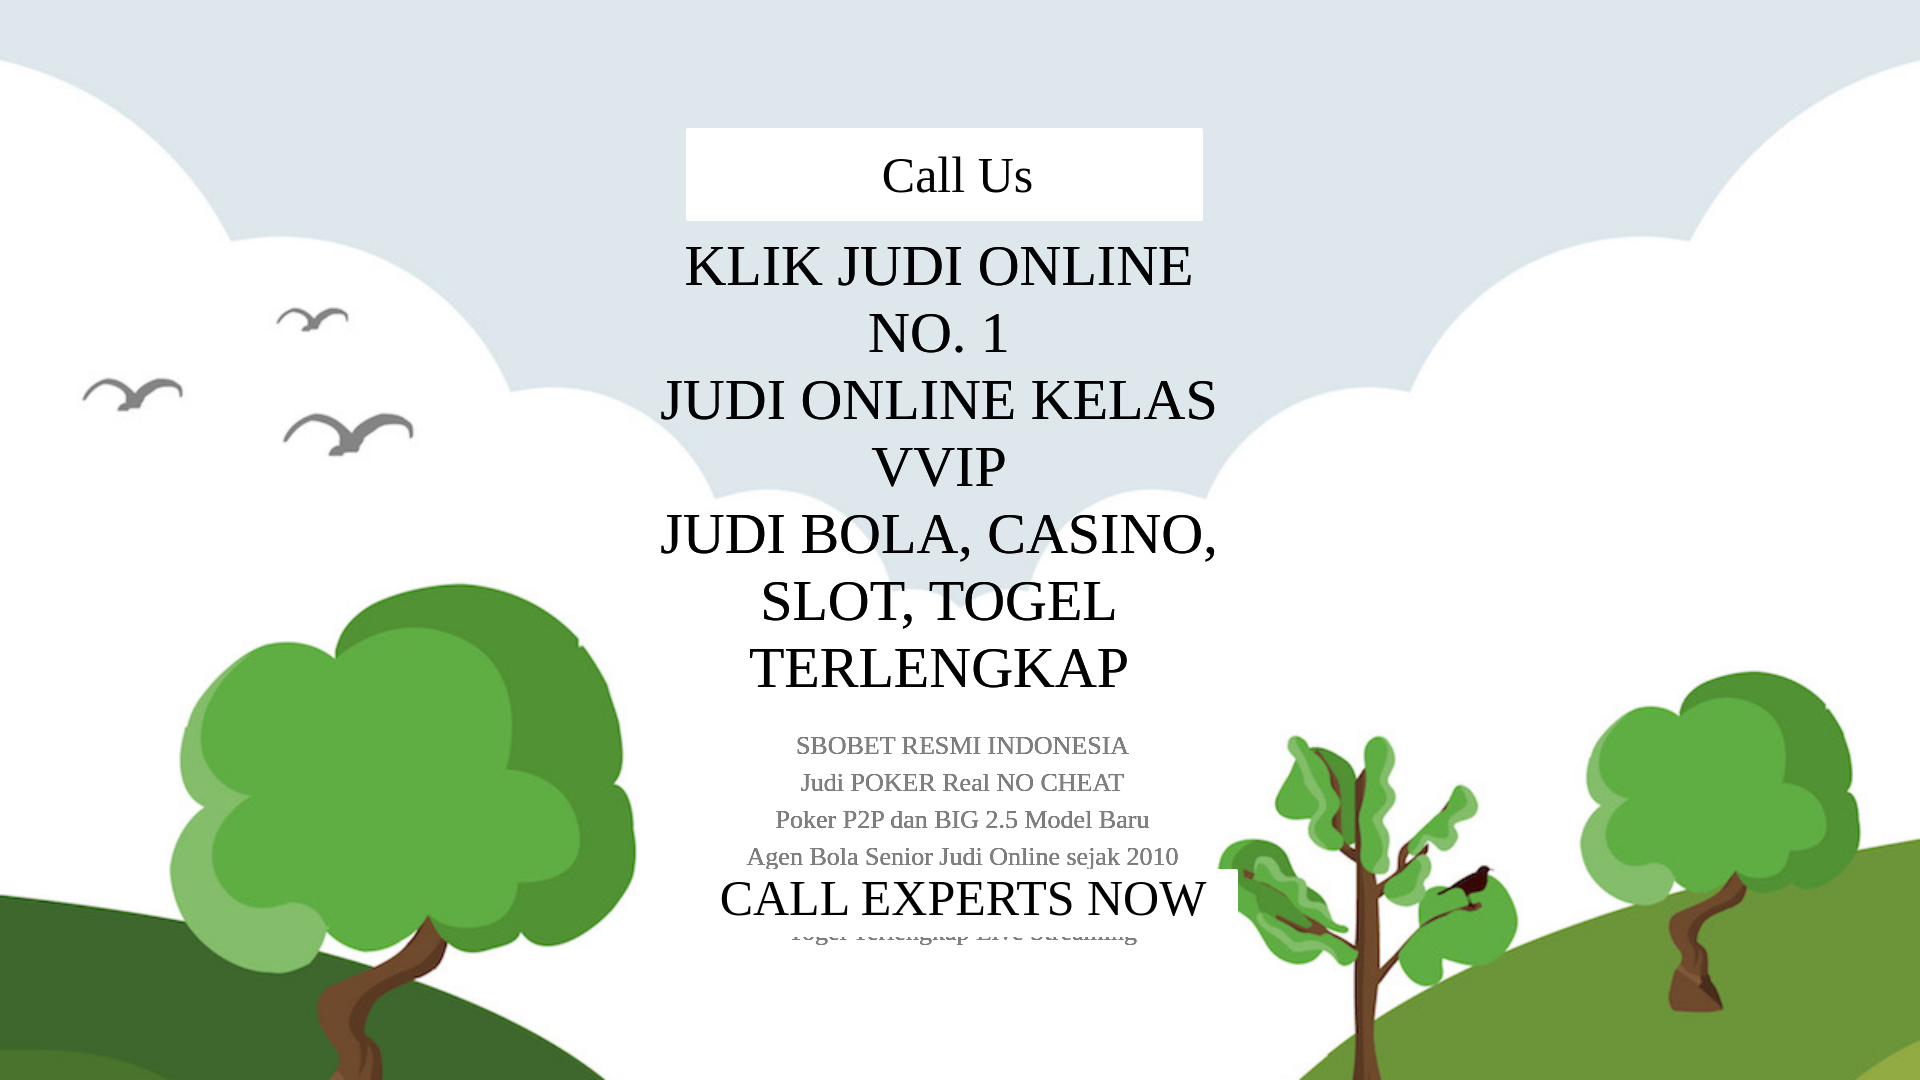 This screenshot has height=1080, width=1920. What do you see at coordinates (958, 542) in the screenshot?
I see `Judi POKER Real NO CHEAT` at bounding box center [958, 542].